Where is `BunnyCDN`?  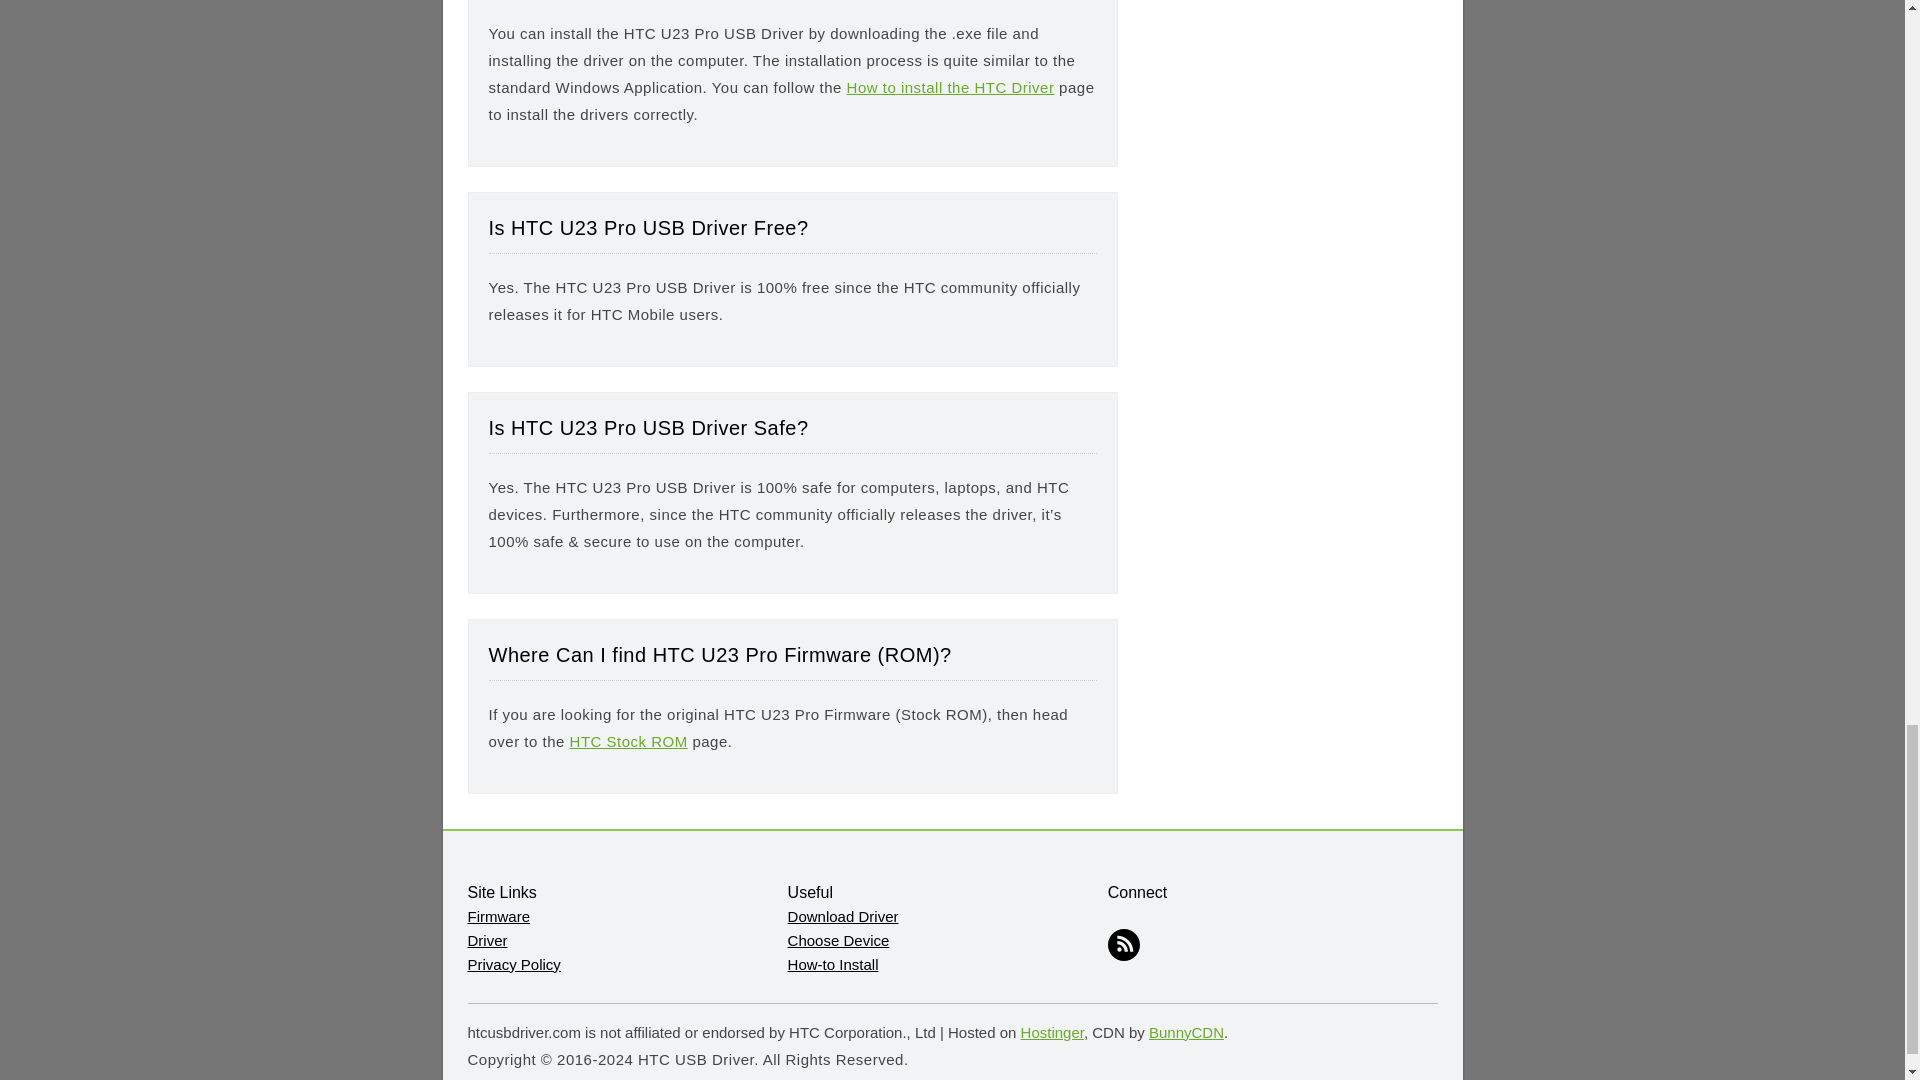 BunnyCDN is located at coordinates (1186, 1032).